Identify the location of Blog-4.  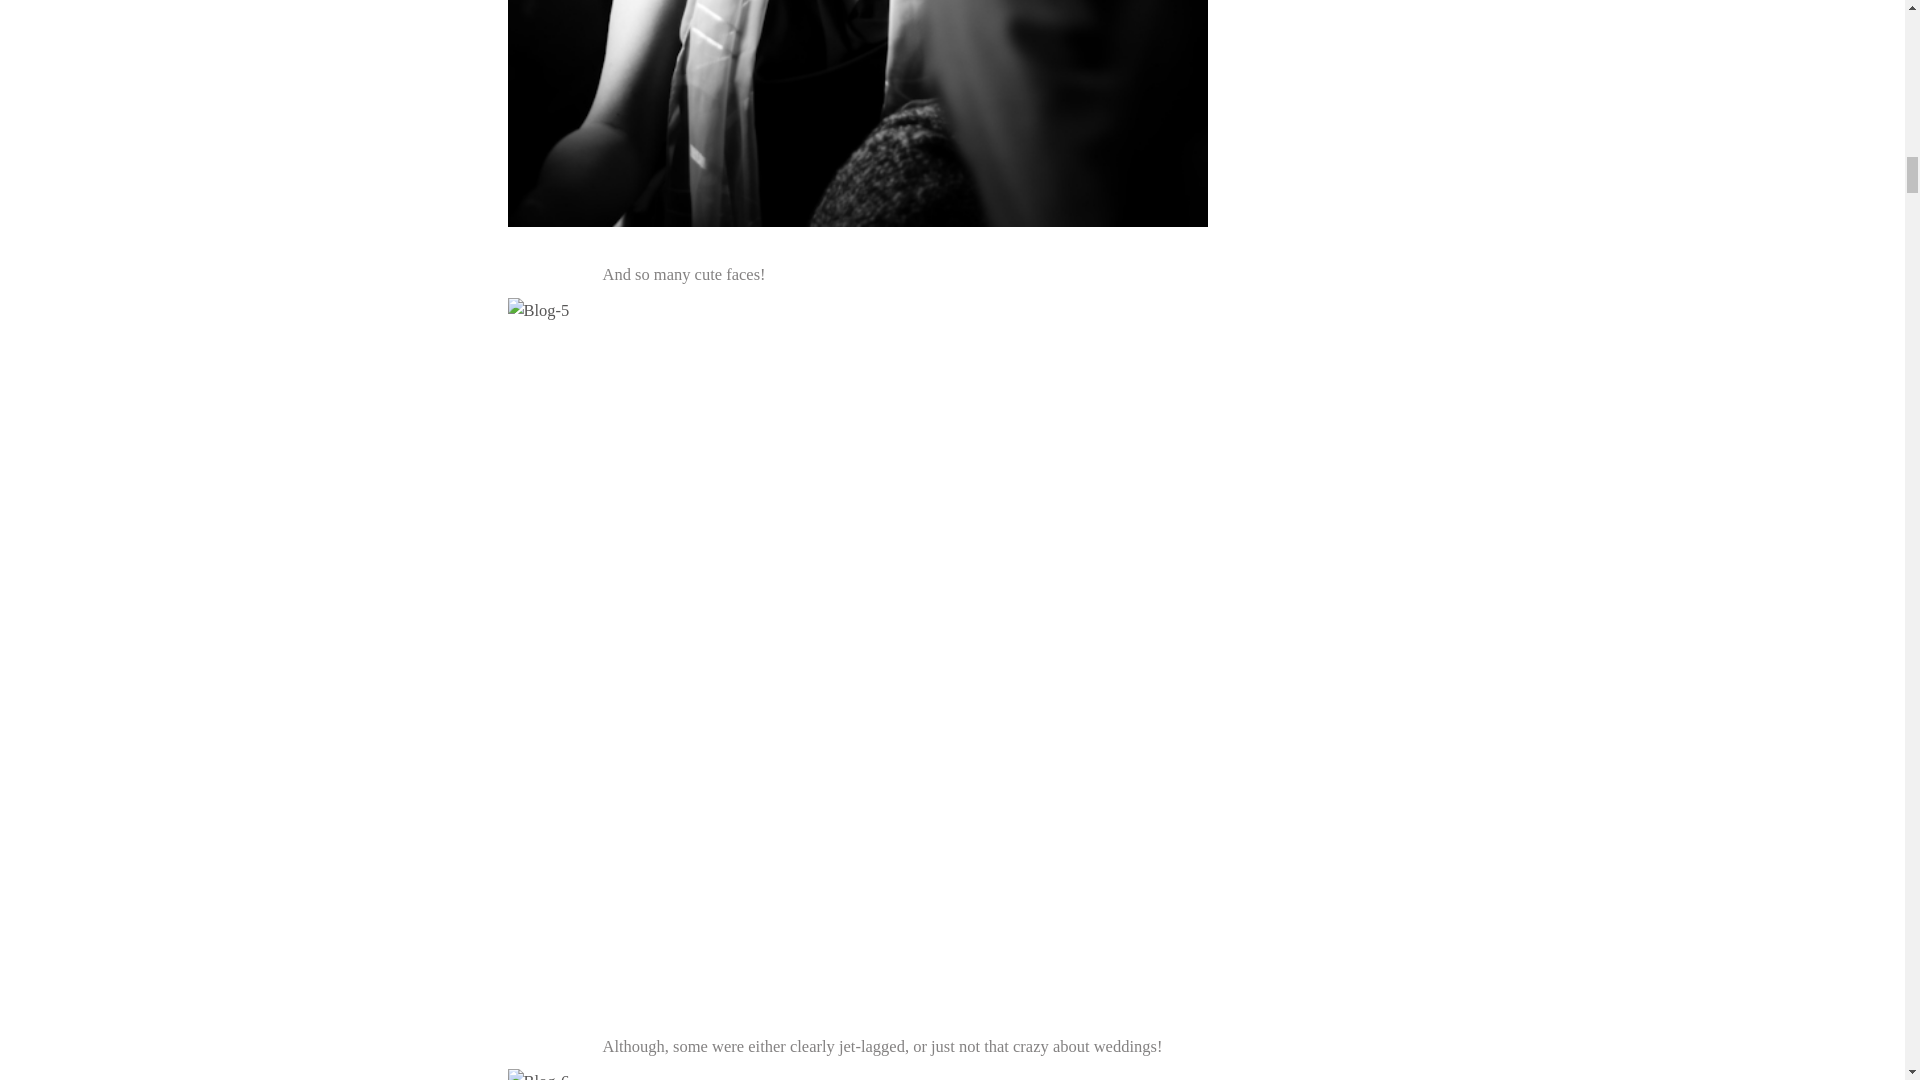
(858, 113).